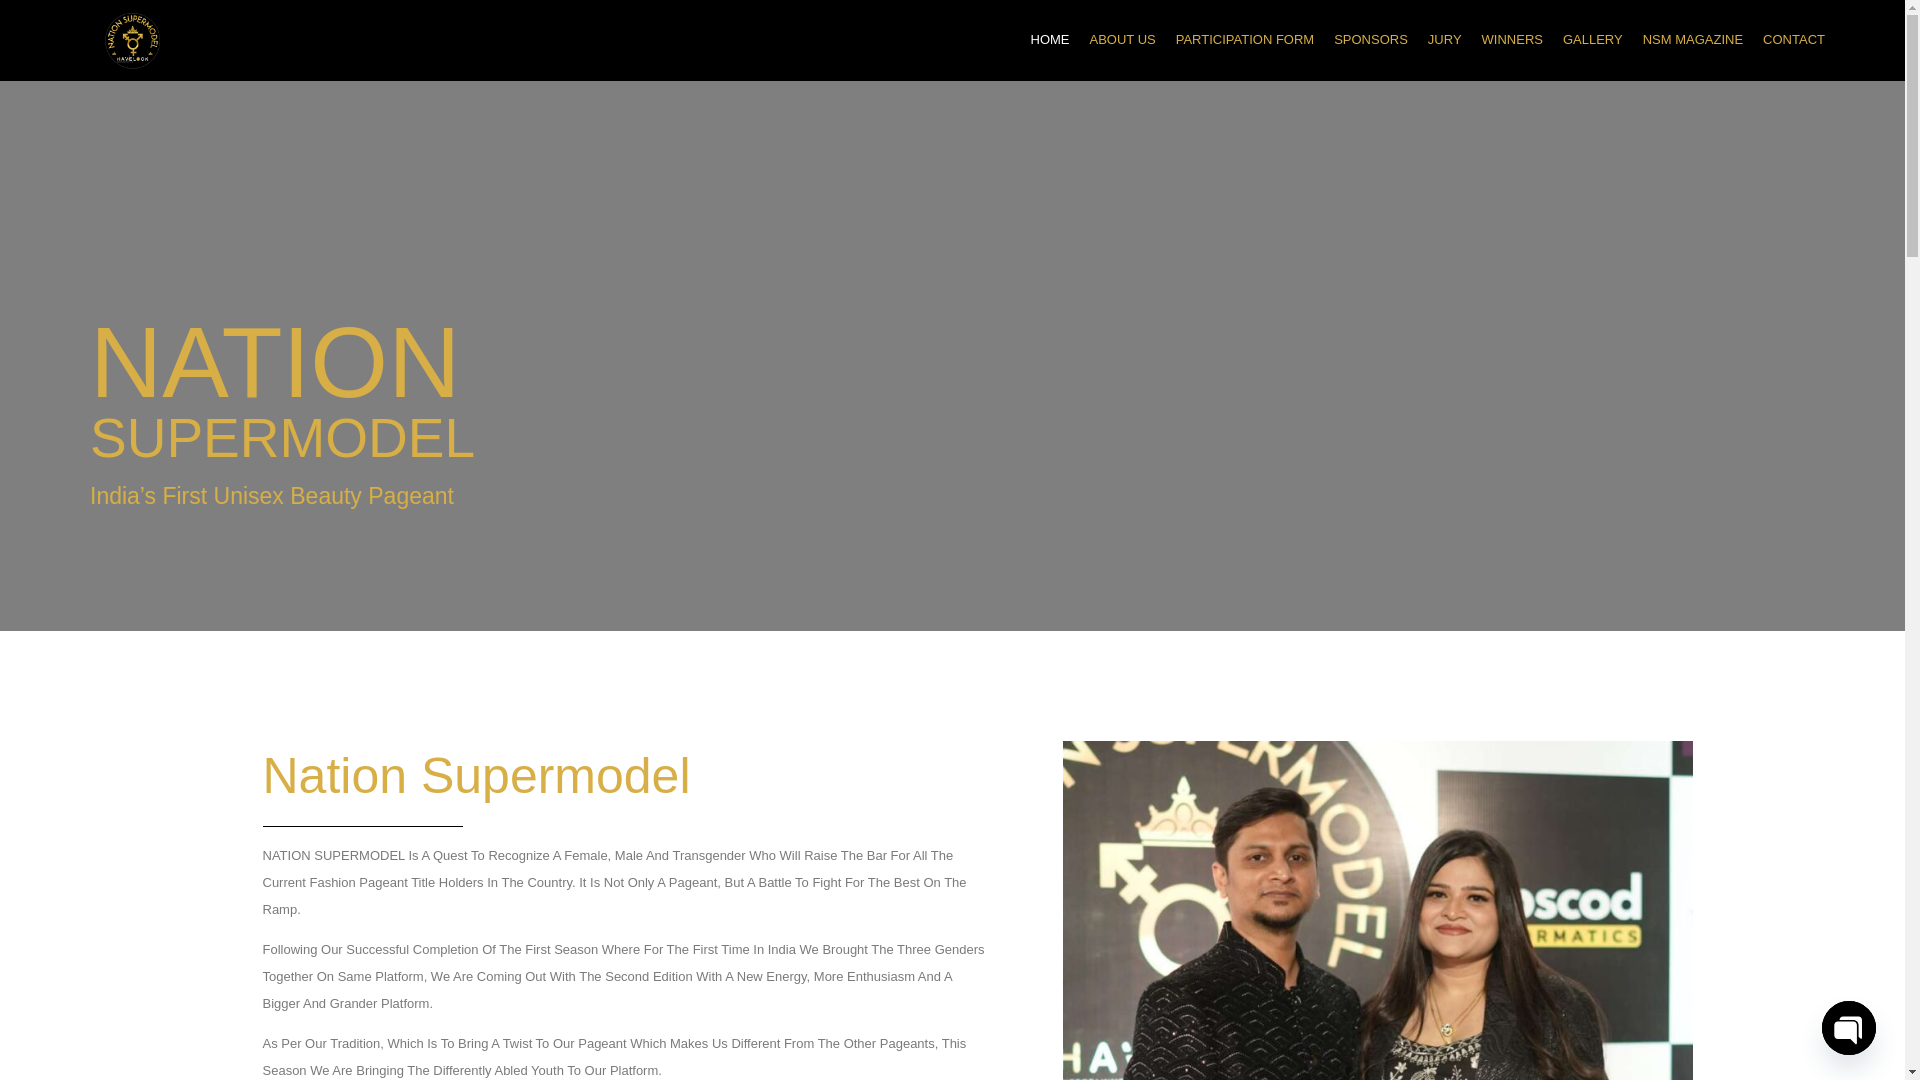  What do you see at coordinates (1049, 40) in the screenshot?
I see `HOME` at bounding box center [1049, 40].